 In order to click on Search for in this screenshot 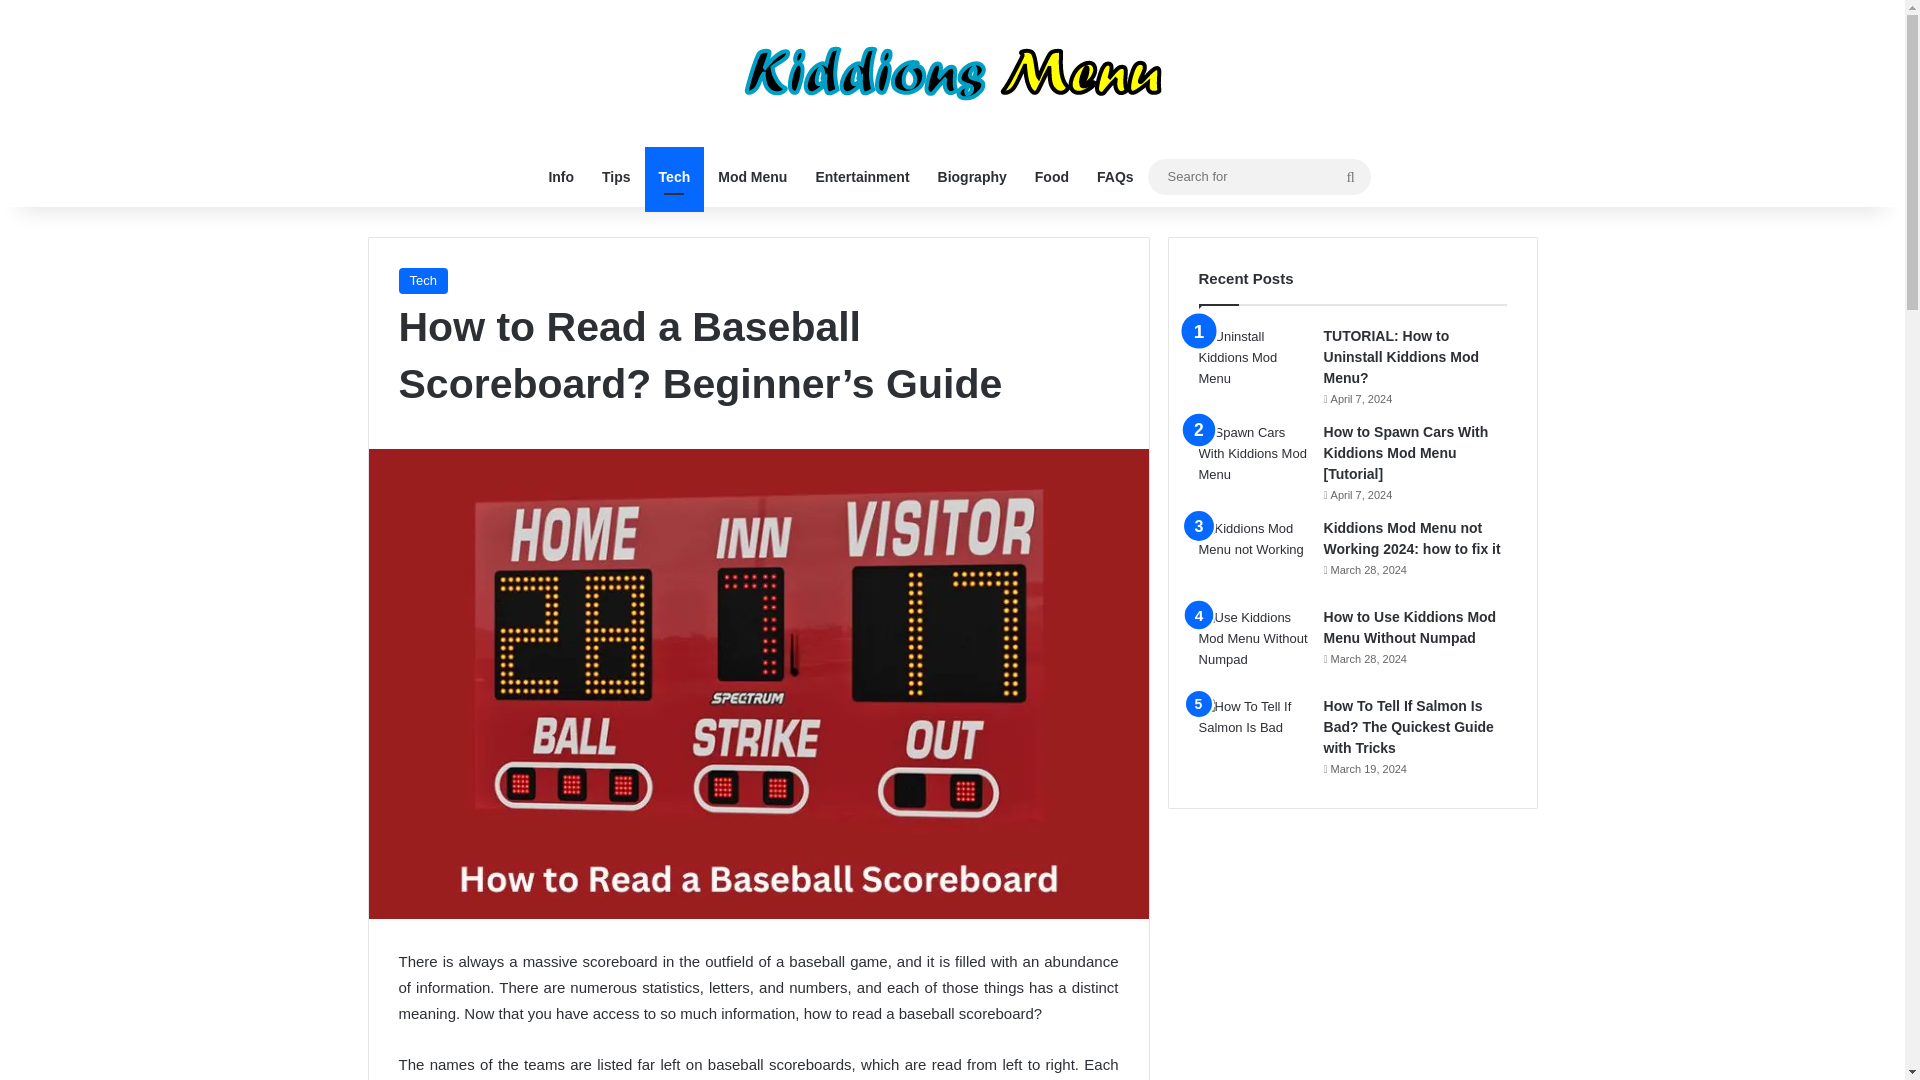, I will do `click(1259, 176)`.